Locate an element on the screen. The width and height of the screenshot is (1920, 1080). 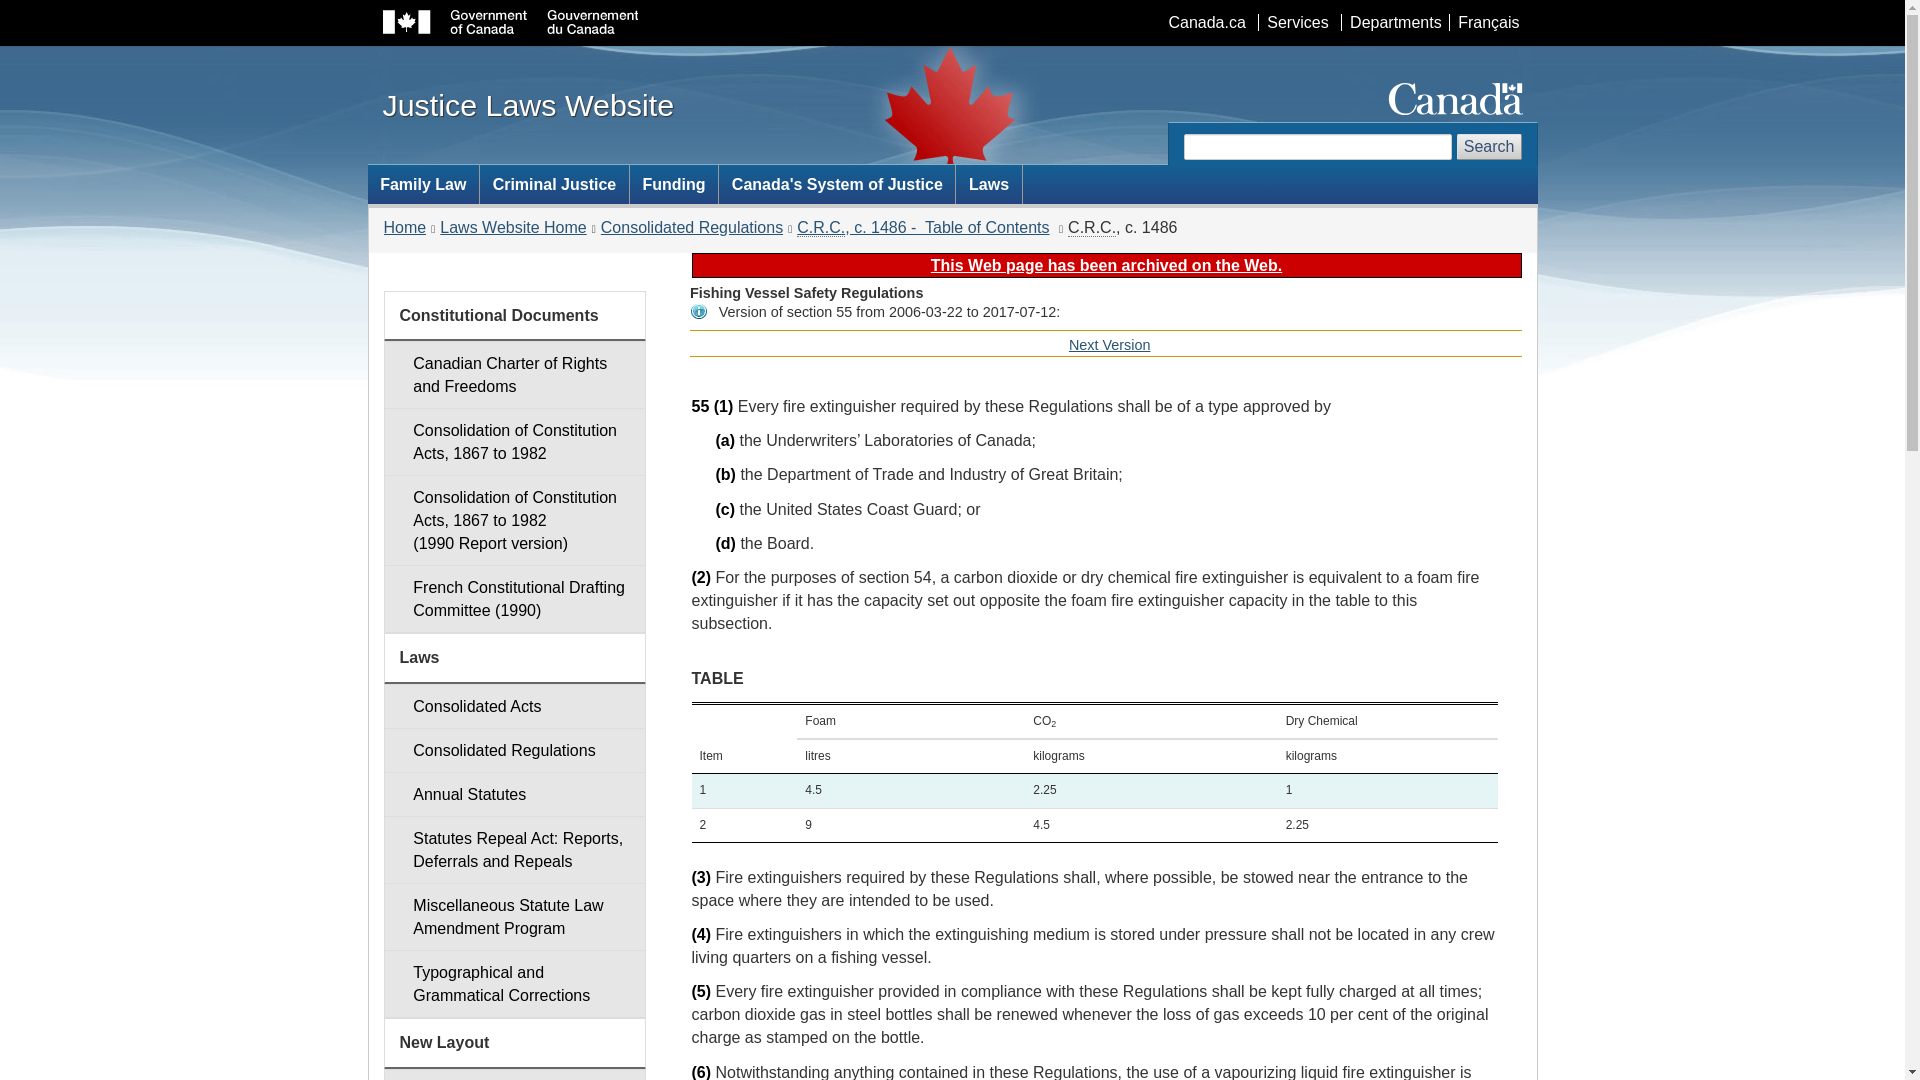
Consolidated Regulations of Canada is located at coordinates (1091, 228).